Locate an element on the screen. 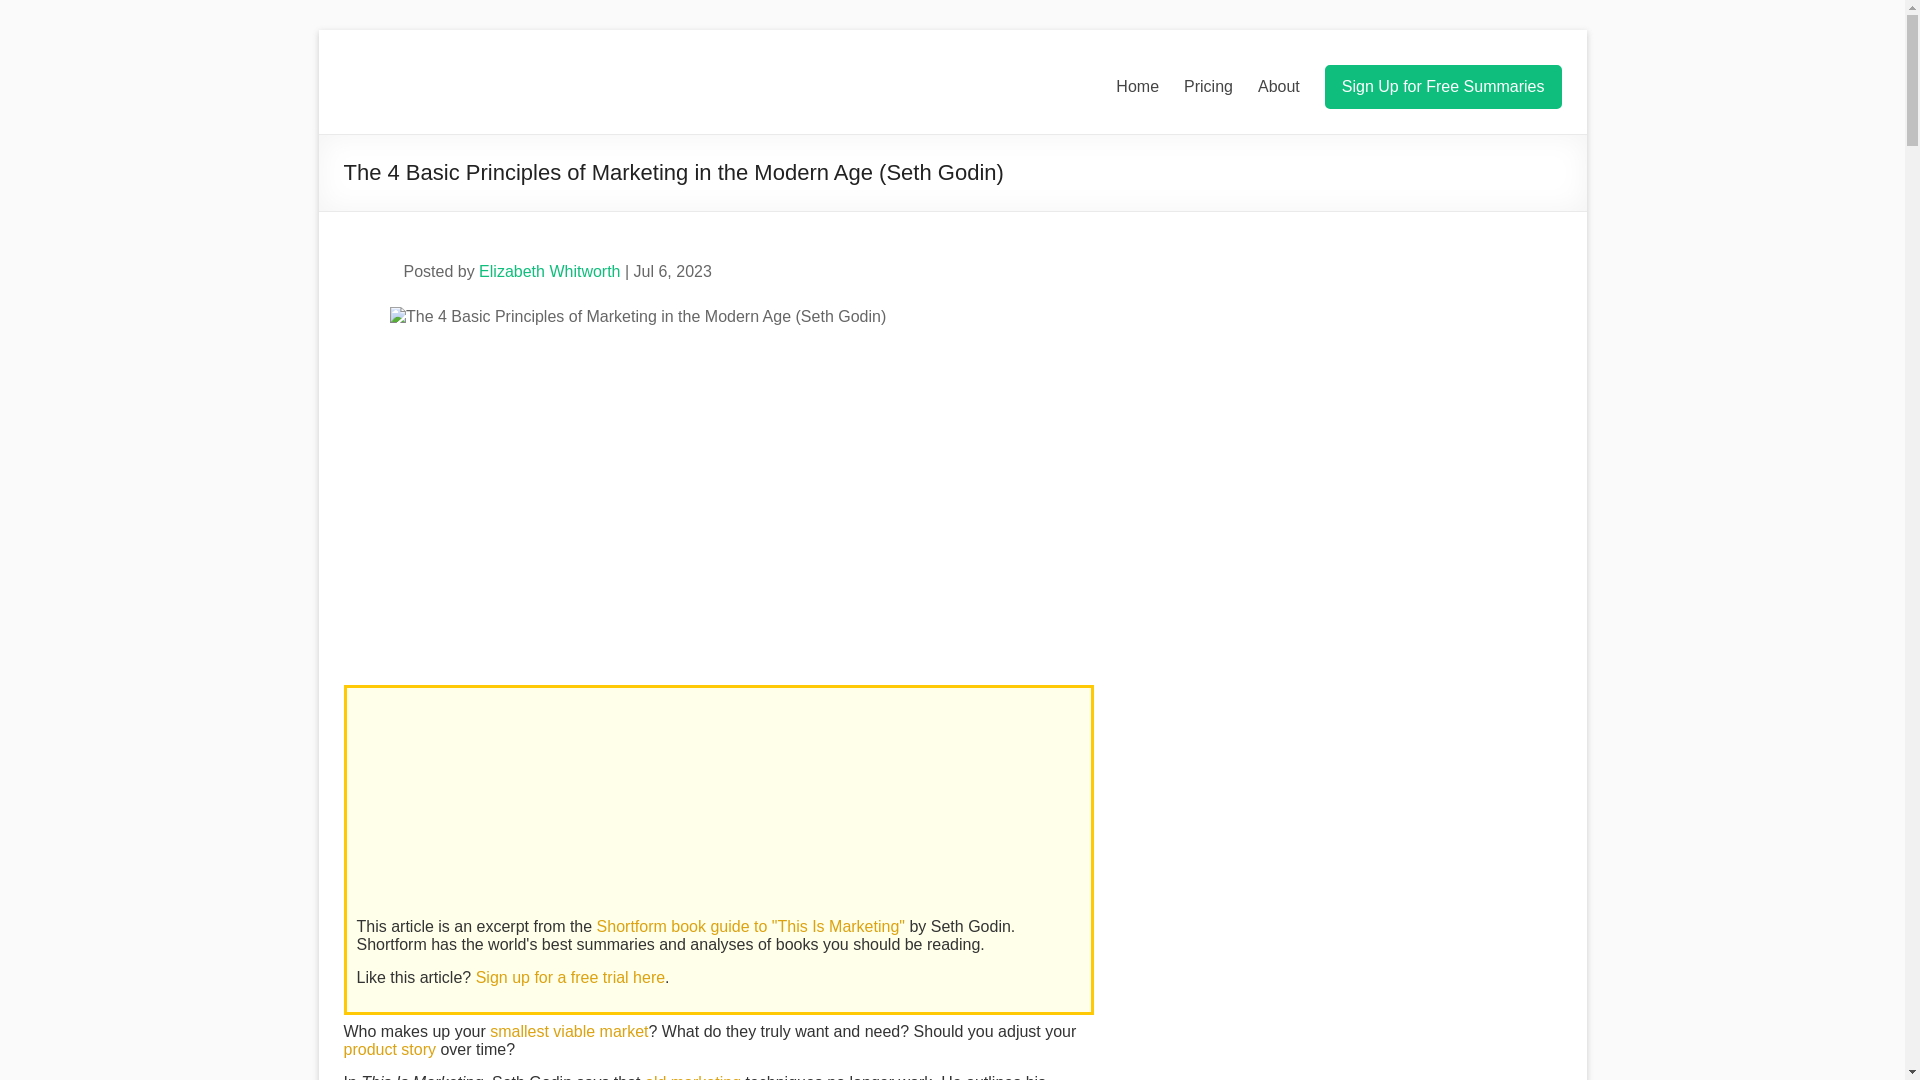 The width and height of the screenshot is (1920, 1080). About is located at coordinates (1278, 86).